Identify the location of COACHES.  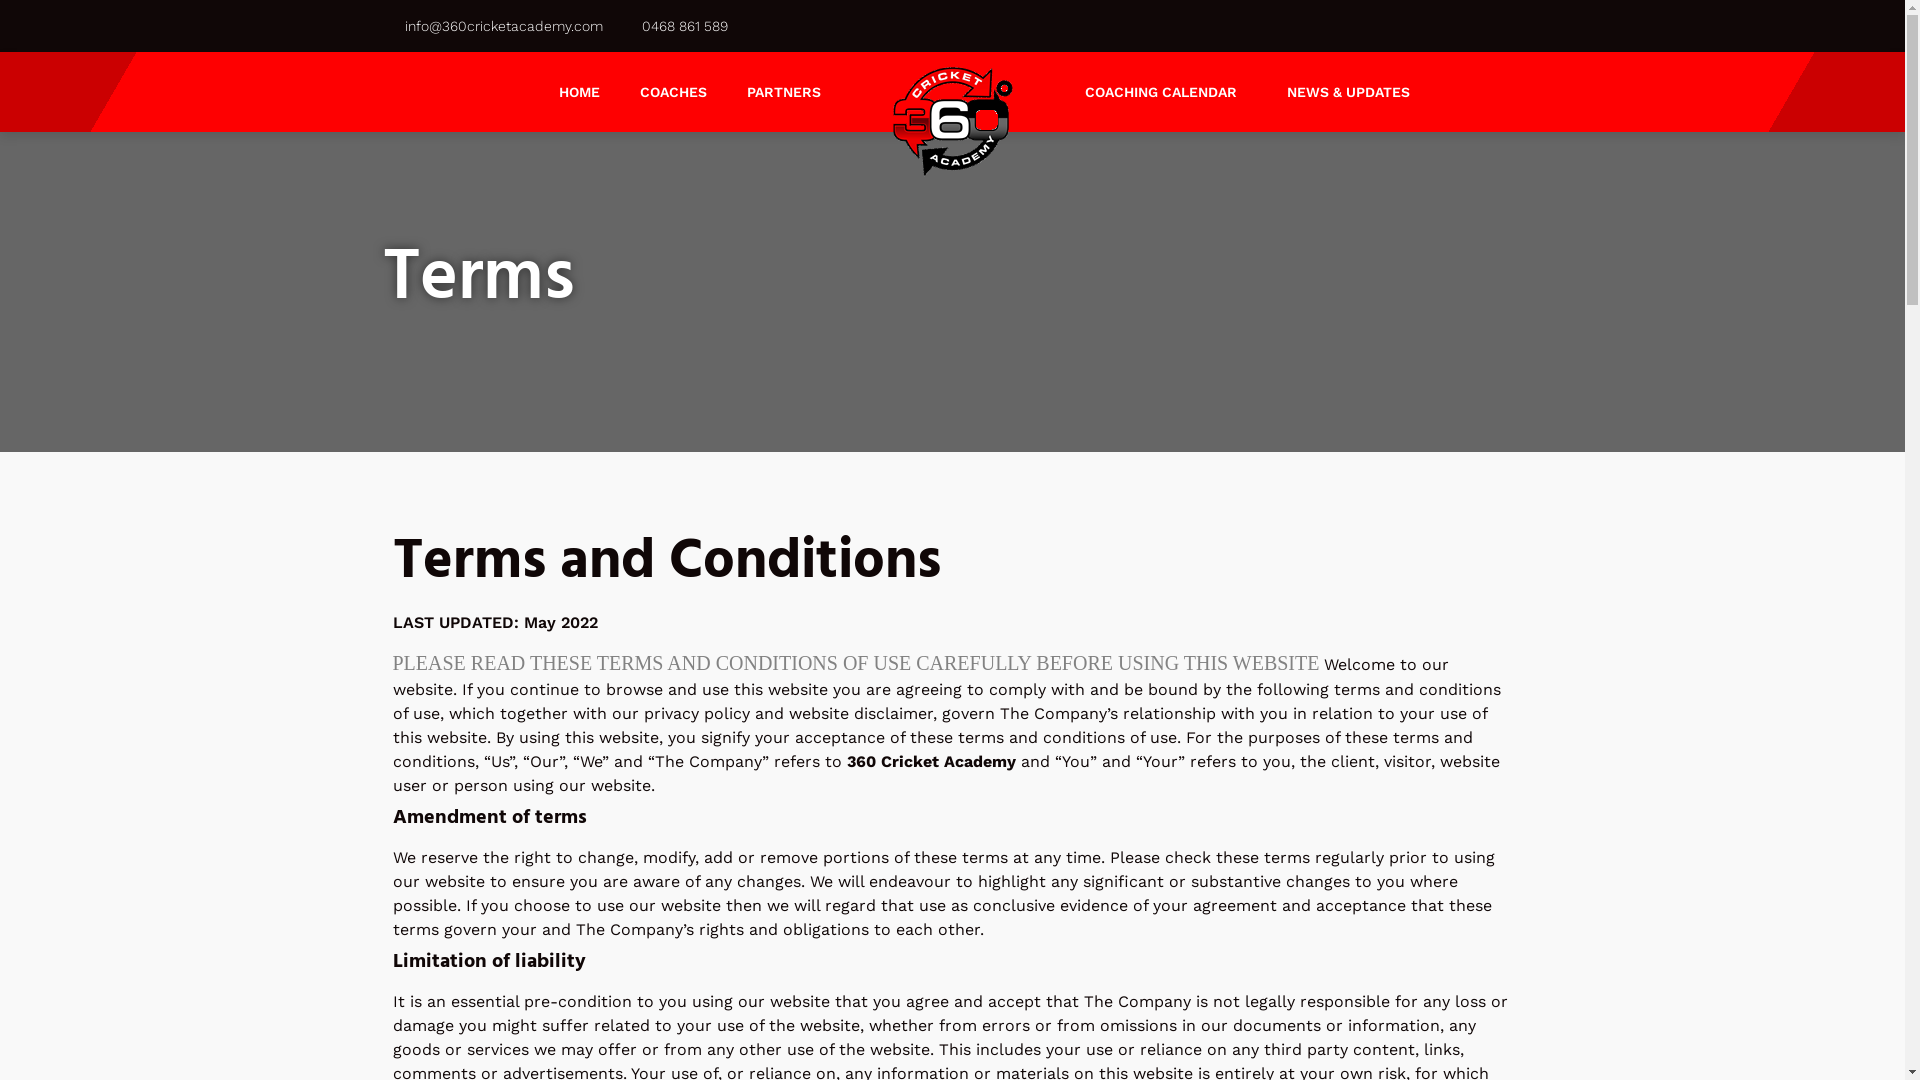
(674, 92).